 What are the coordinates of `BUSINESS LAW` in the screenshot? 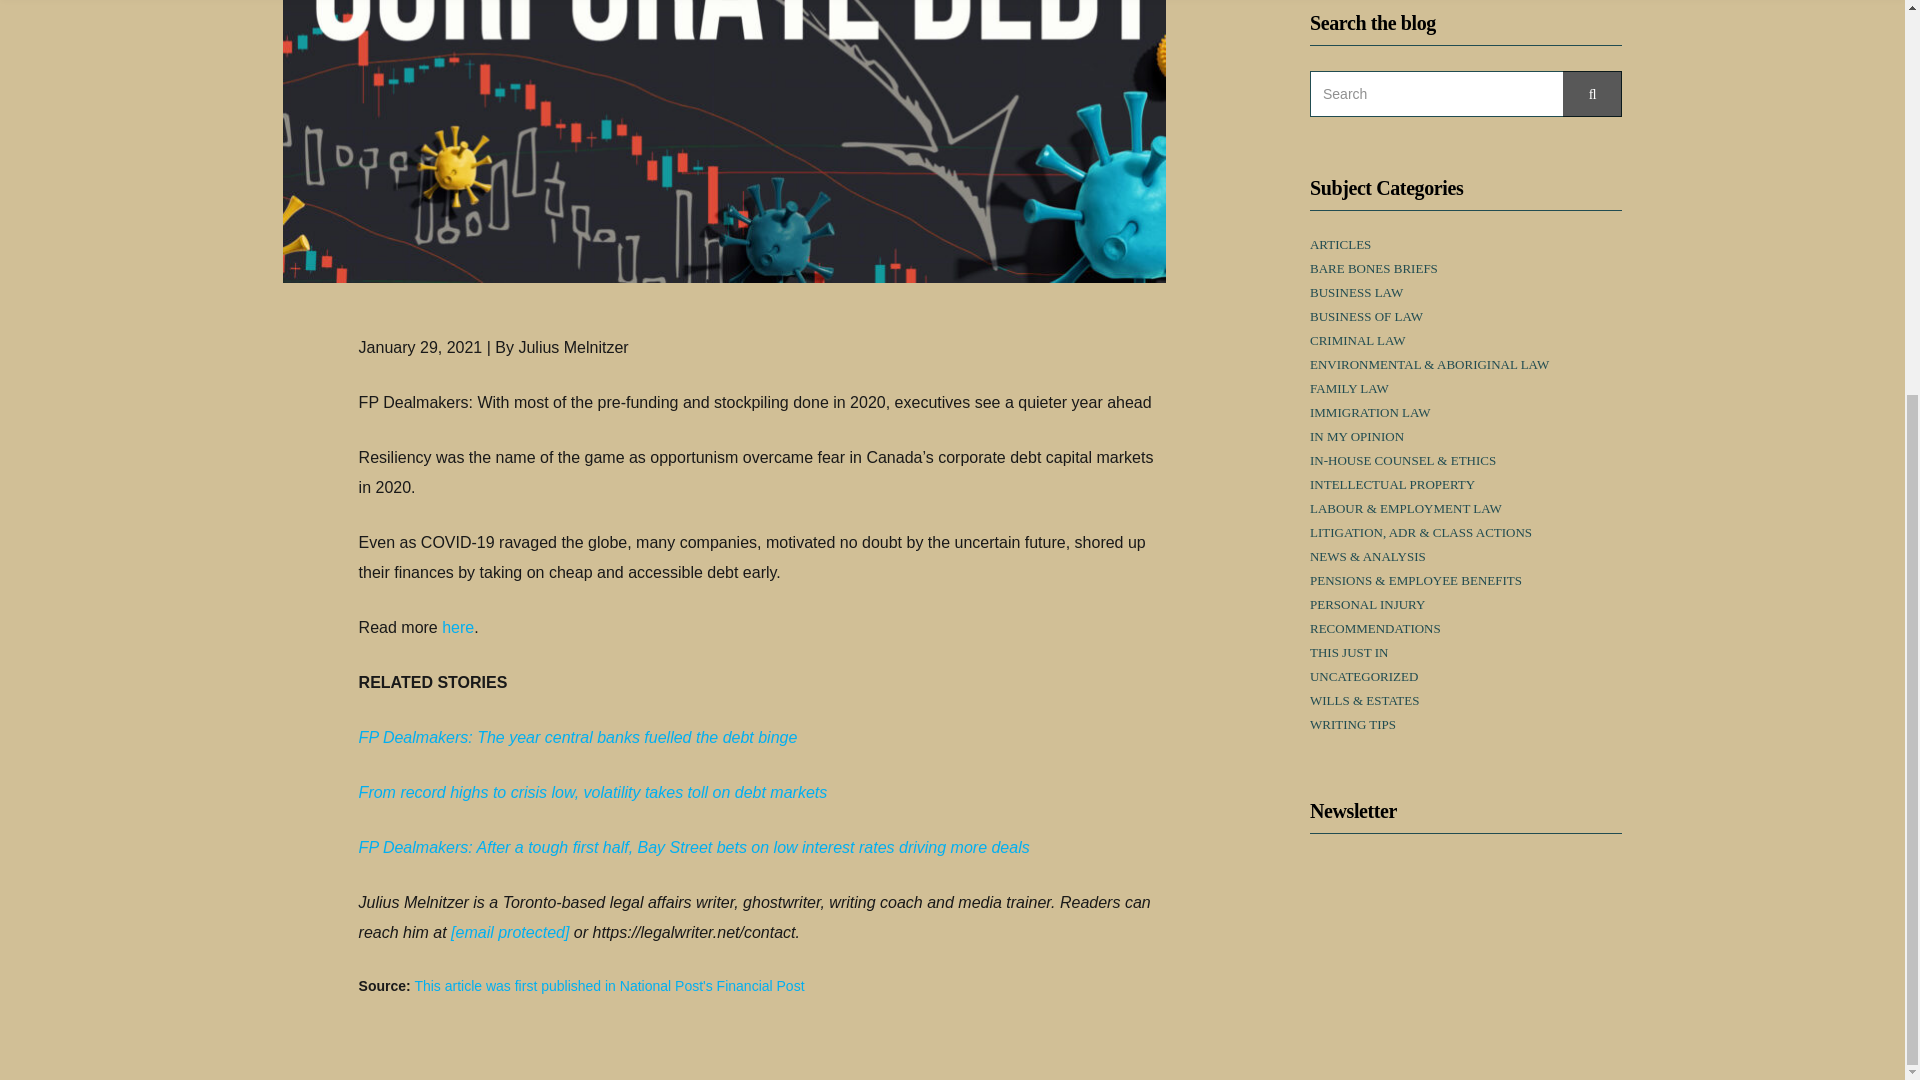 It's located at (1356, 293).